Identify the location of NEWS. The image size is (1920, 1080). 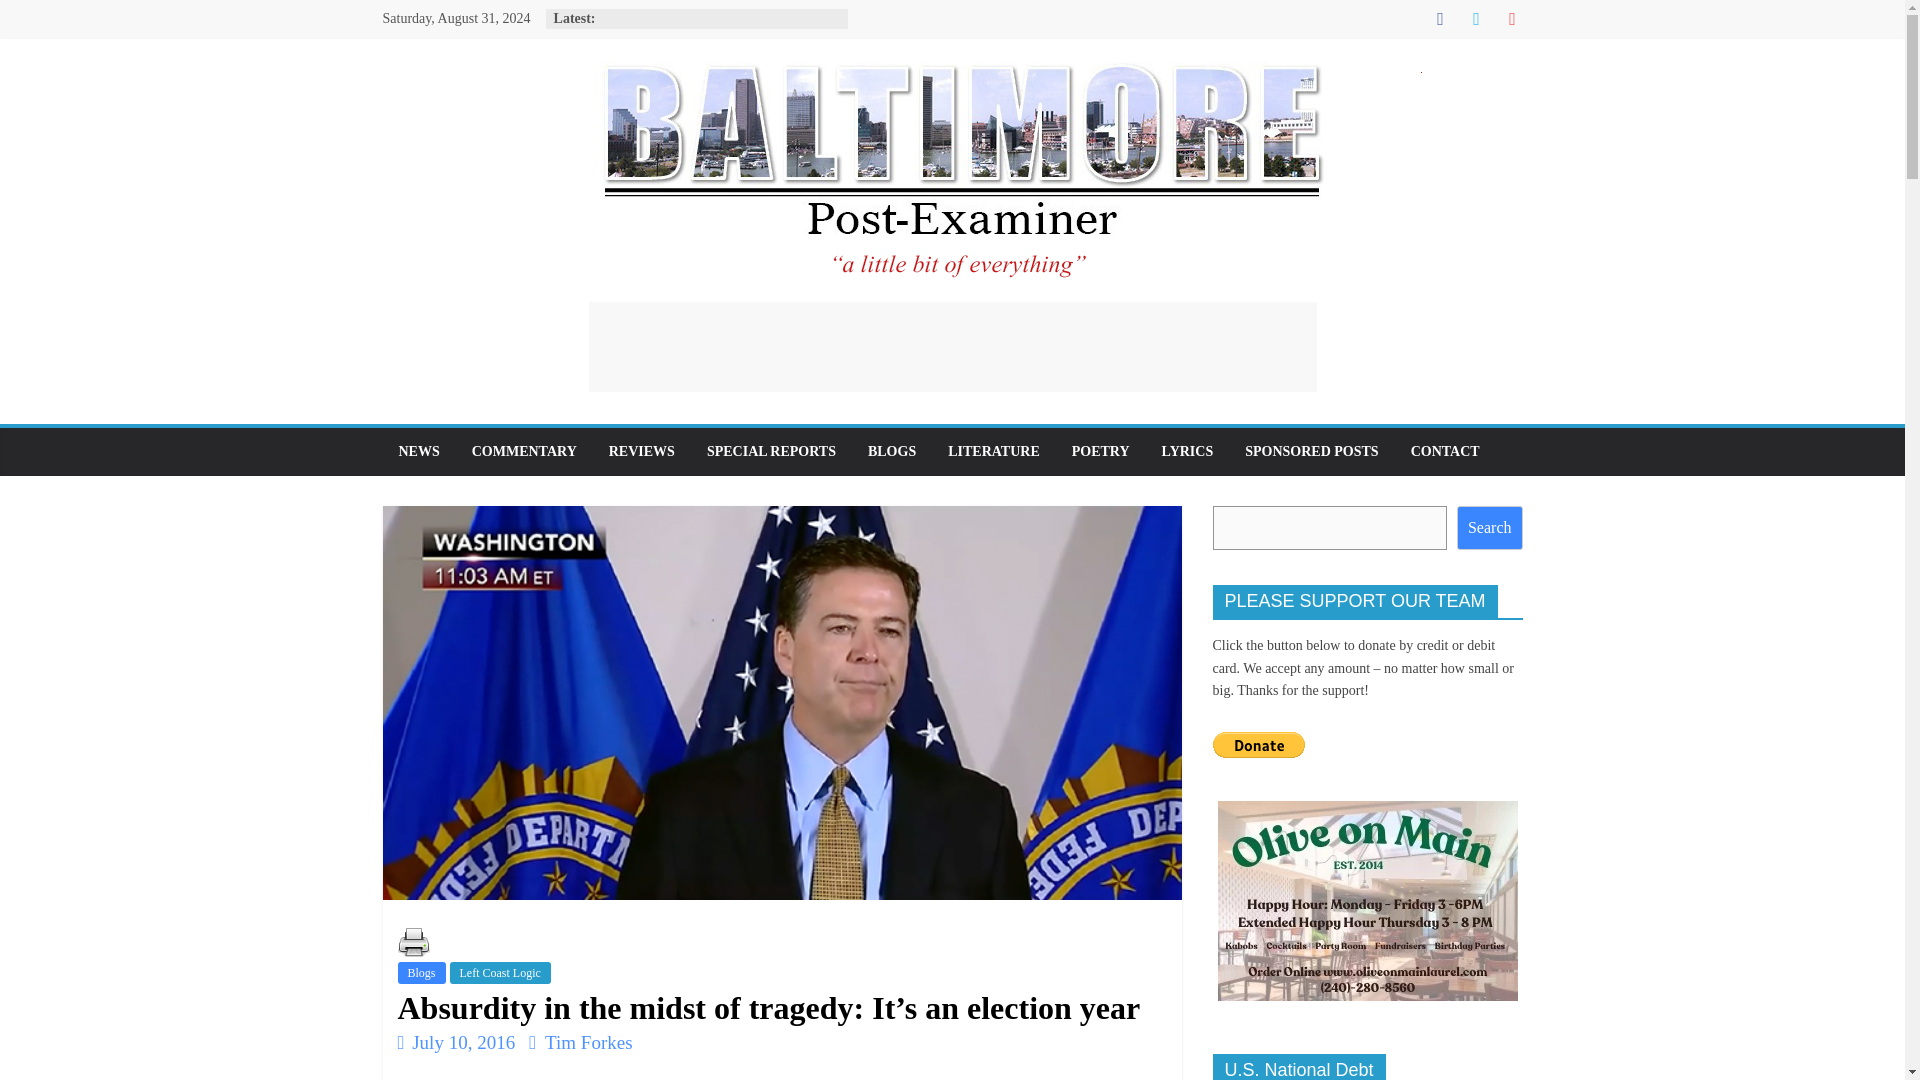
(418, 452).